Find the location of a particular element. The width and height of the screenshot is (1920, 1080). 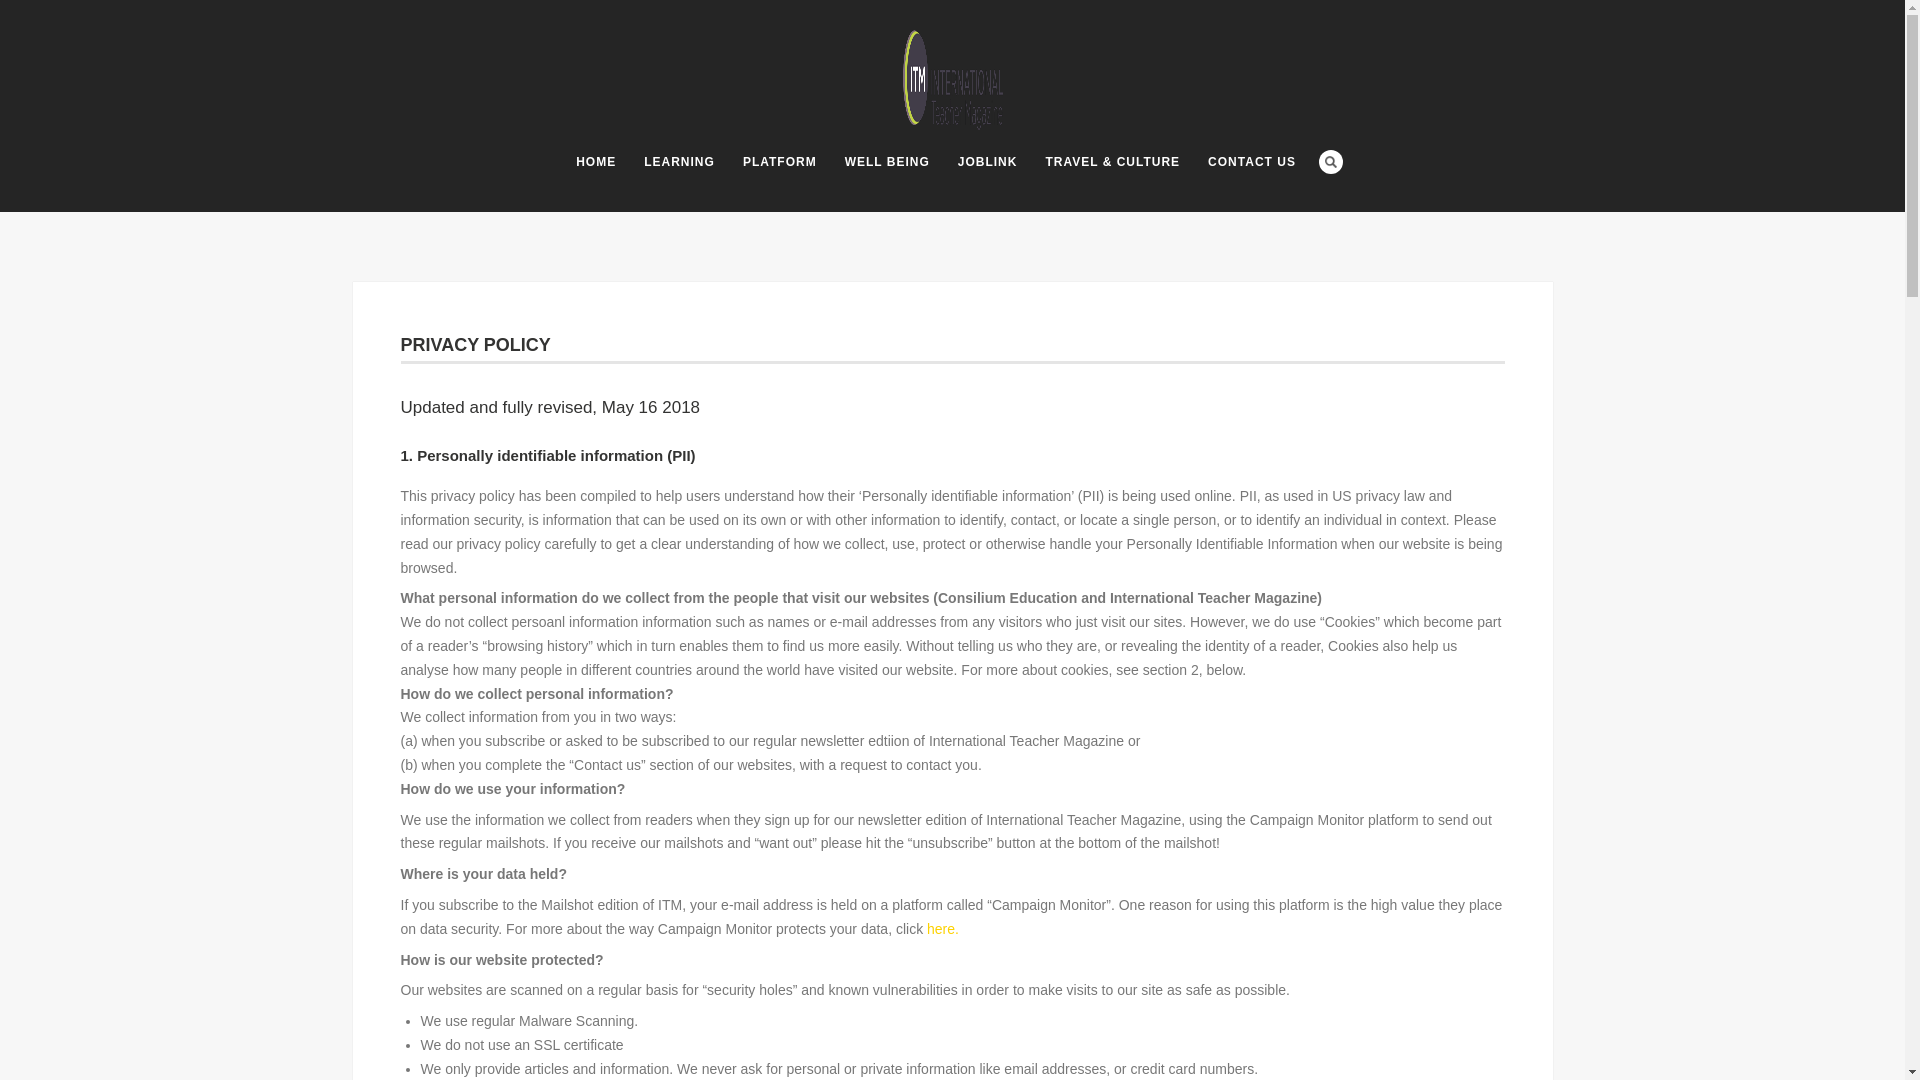

PLATFORM is located at coordinates (780, 162).